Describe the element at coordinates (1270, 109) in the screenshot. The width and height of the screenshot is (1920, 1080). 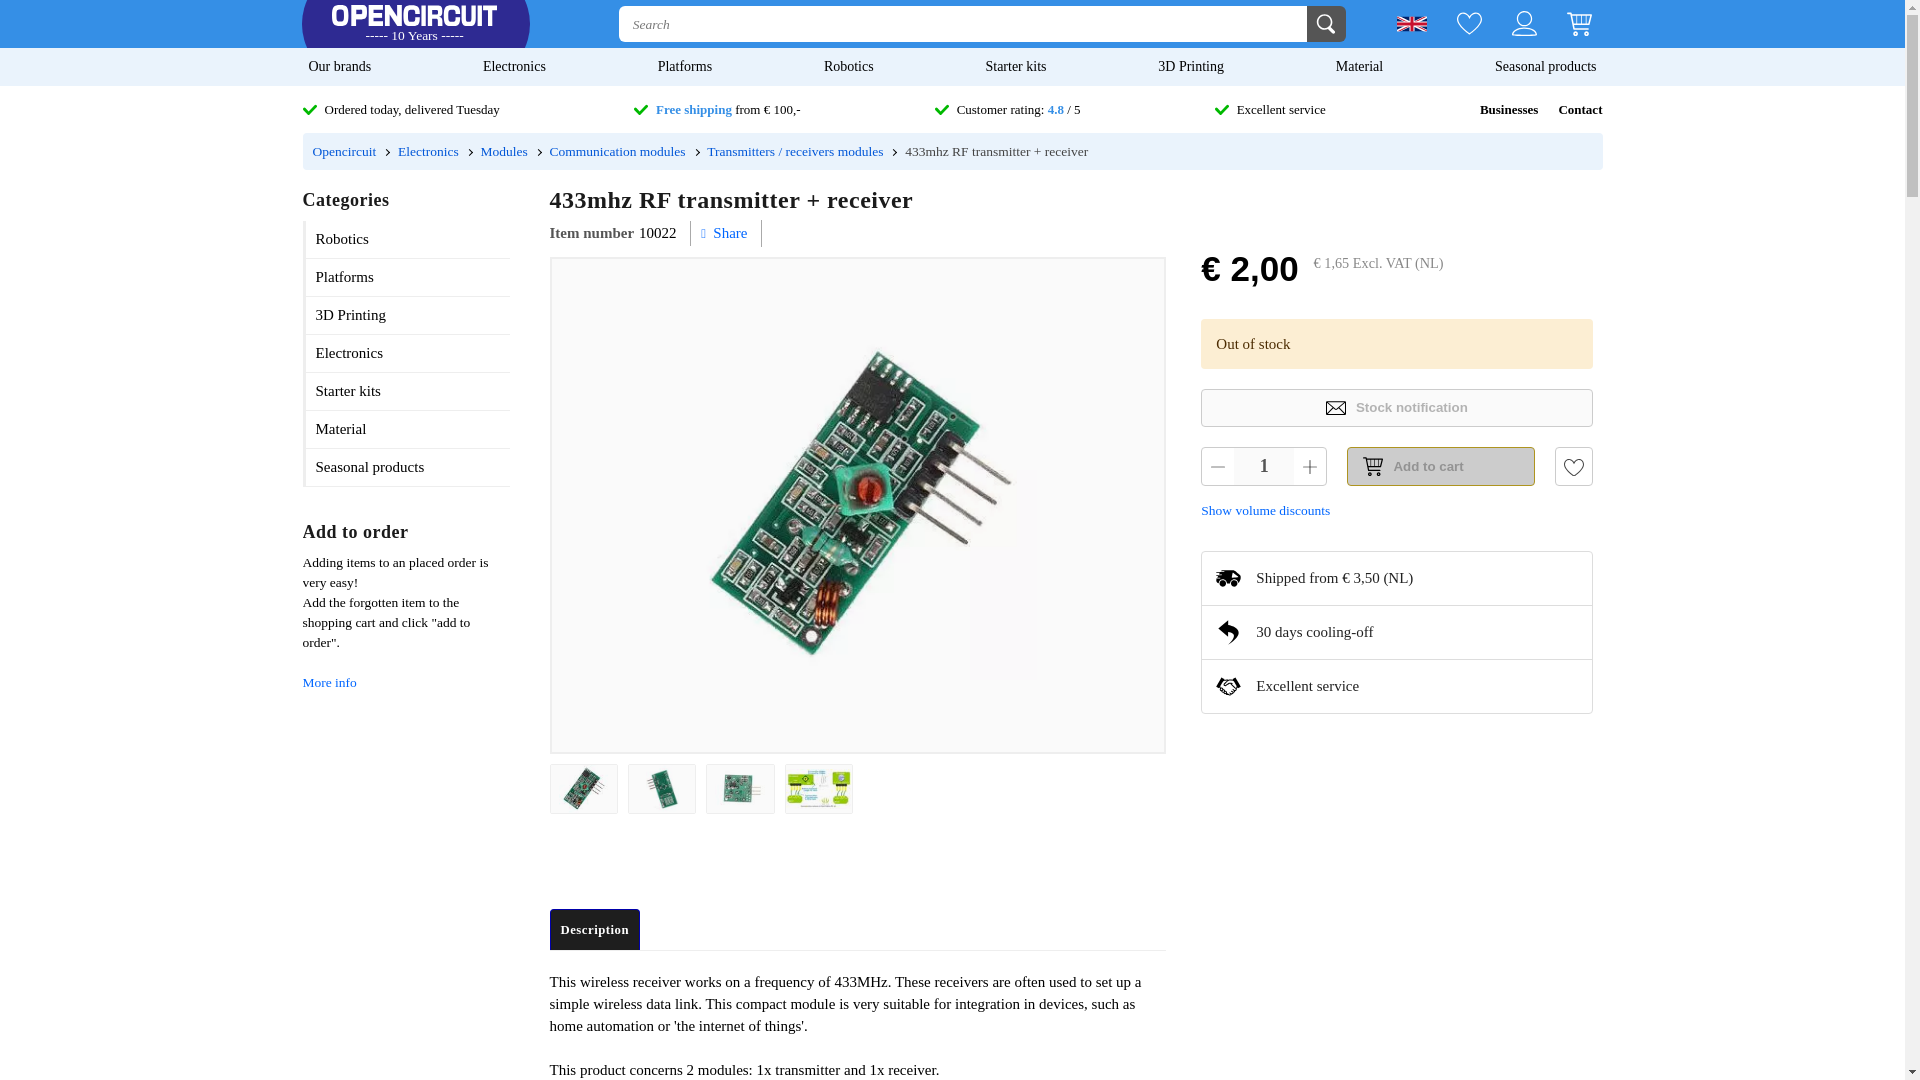
I see `Excellent service` at that location.